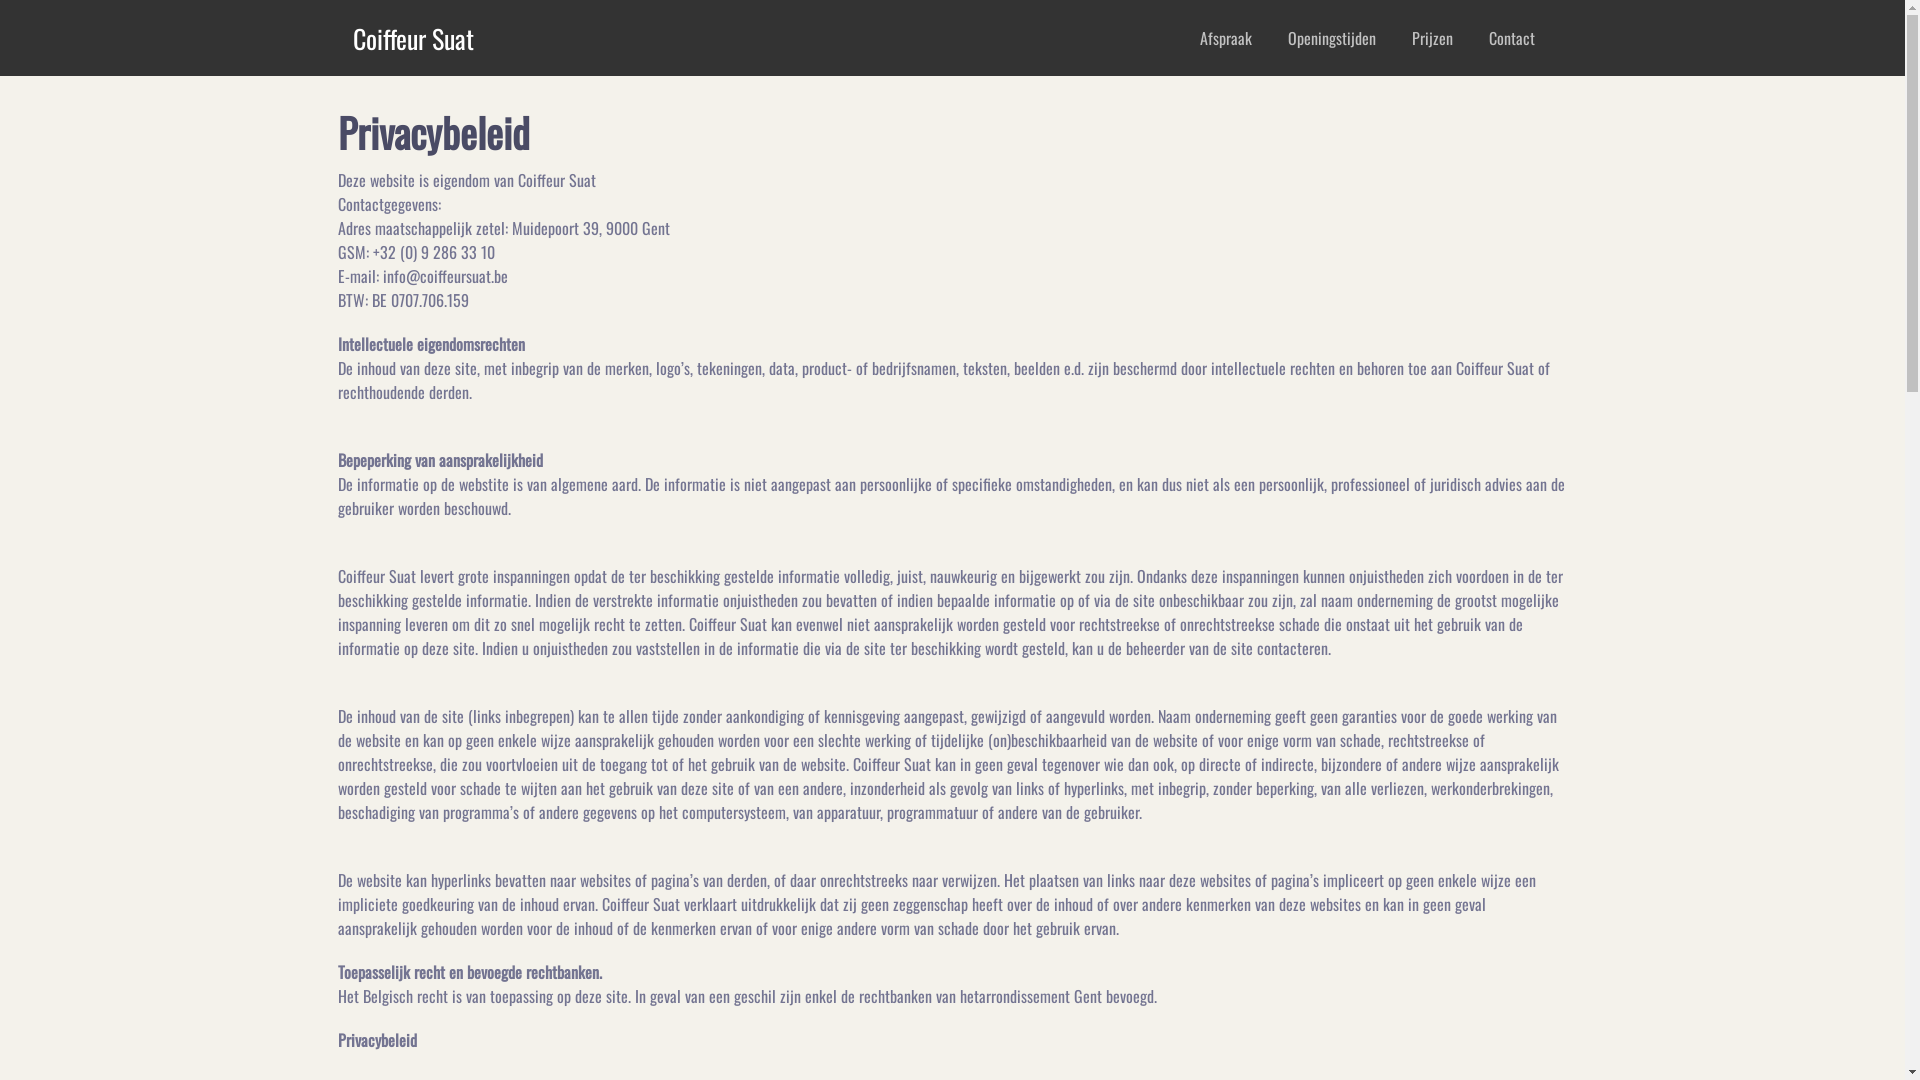  Describe the element at coordinates (1511, 38) in the screenshot. I see `Contact` at that location.